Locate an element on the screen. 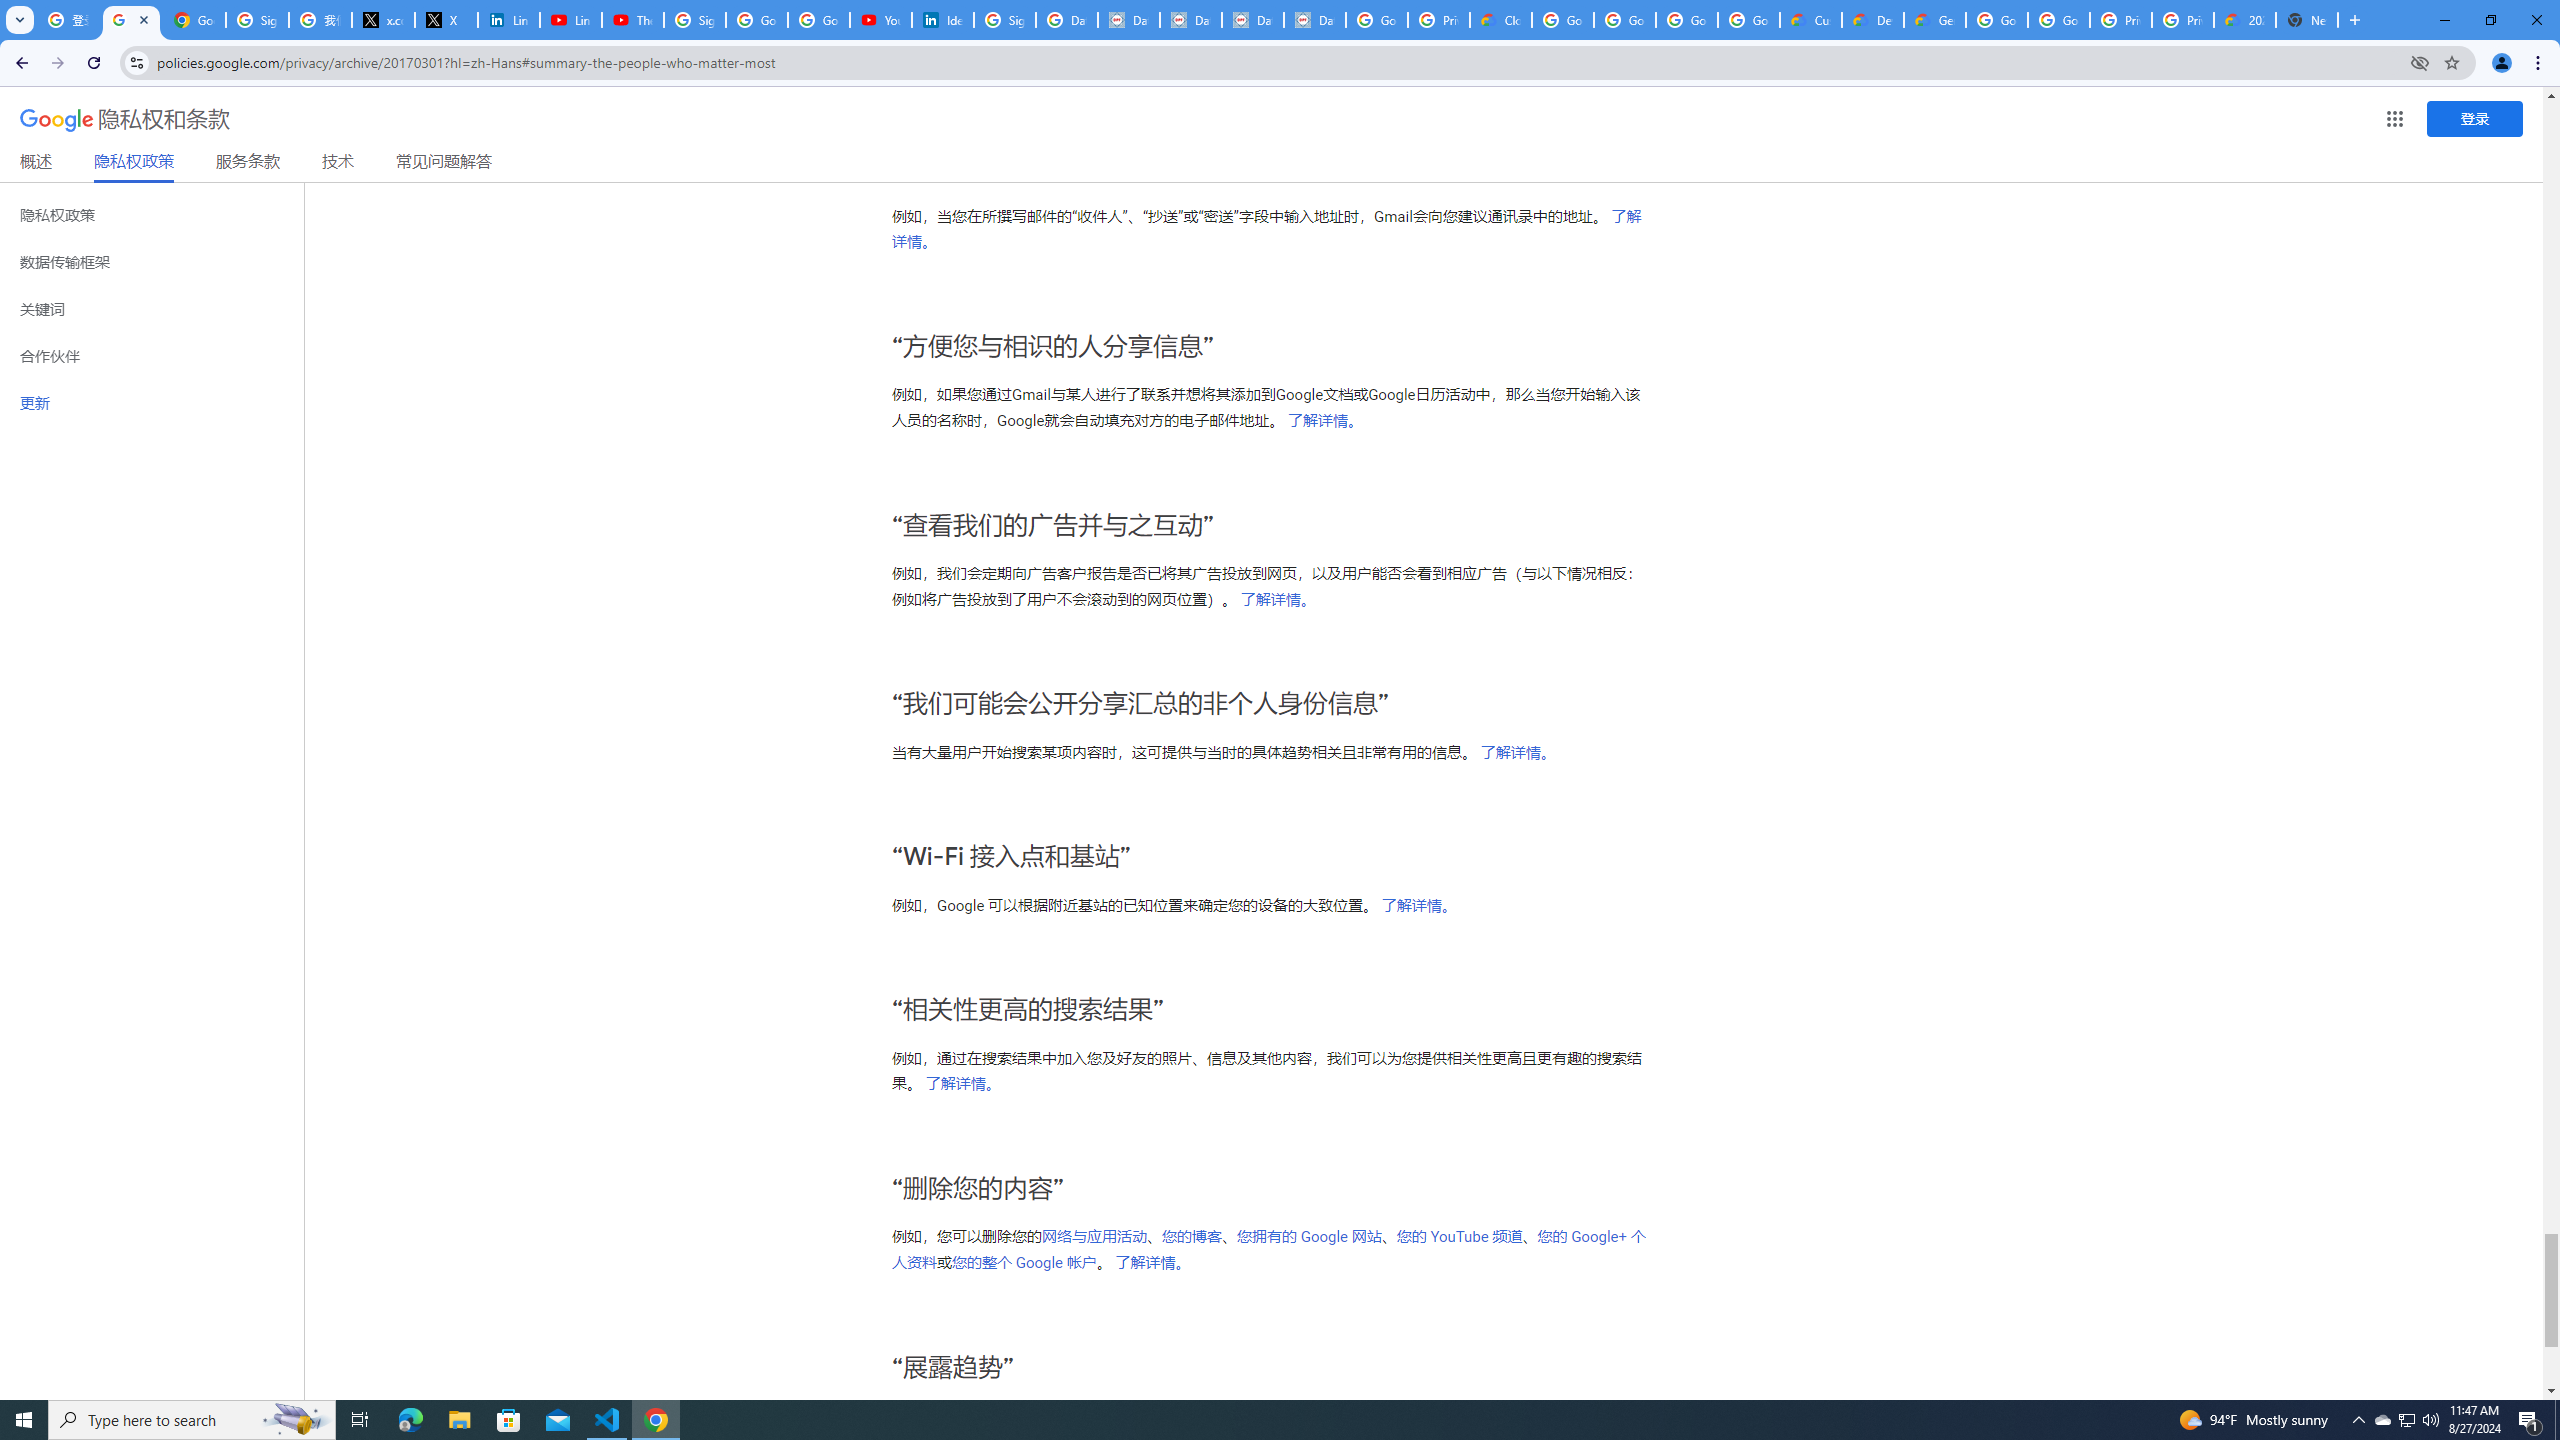 This screenshot has height=1440, width=2560. Google Cloud Platform is located at coordinates (2059, 20).